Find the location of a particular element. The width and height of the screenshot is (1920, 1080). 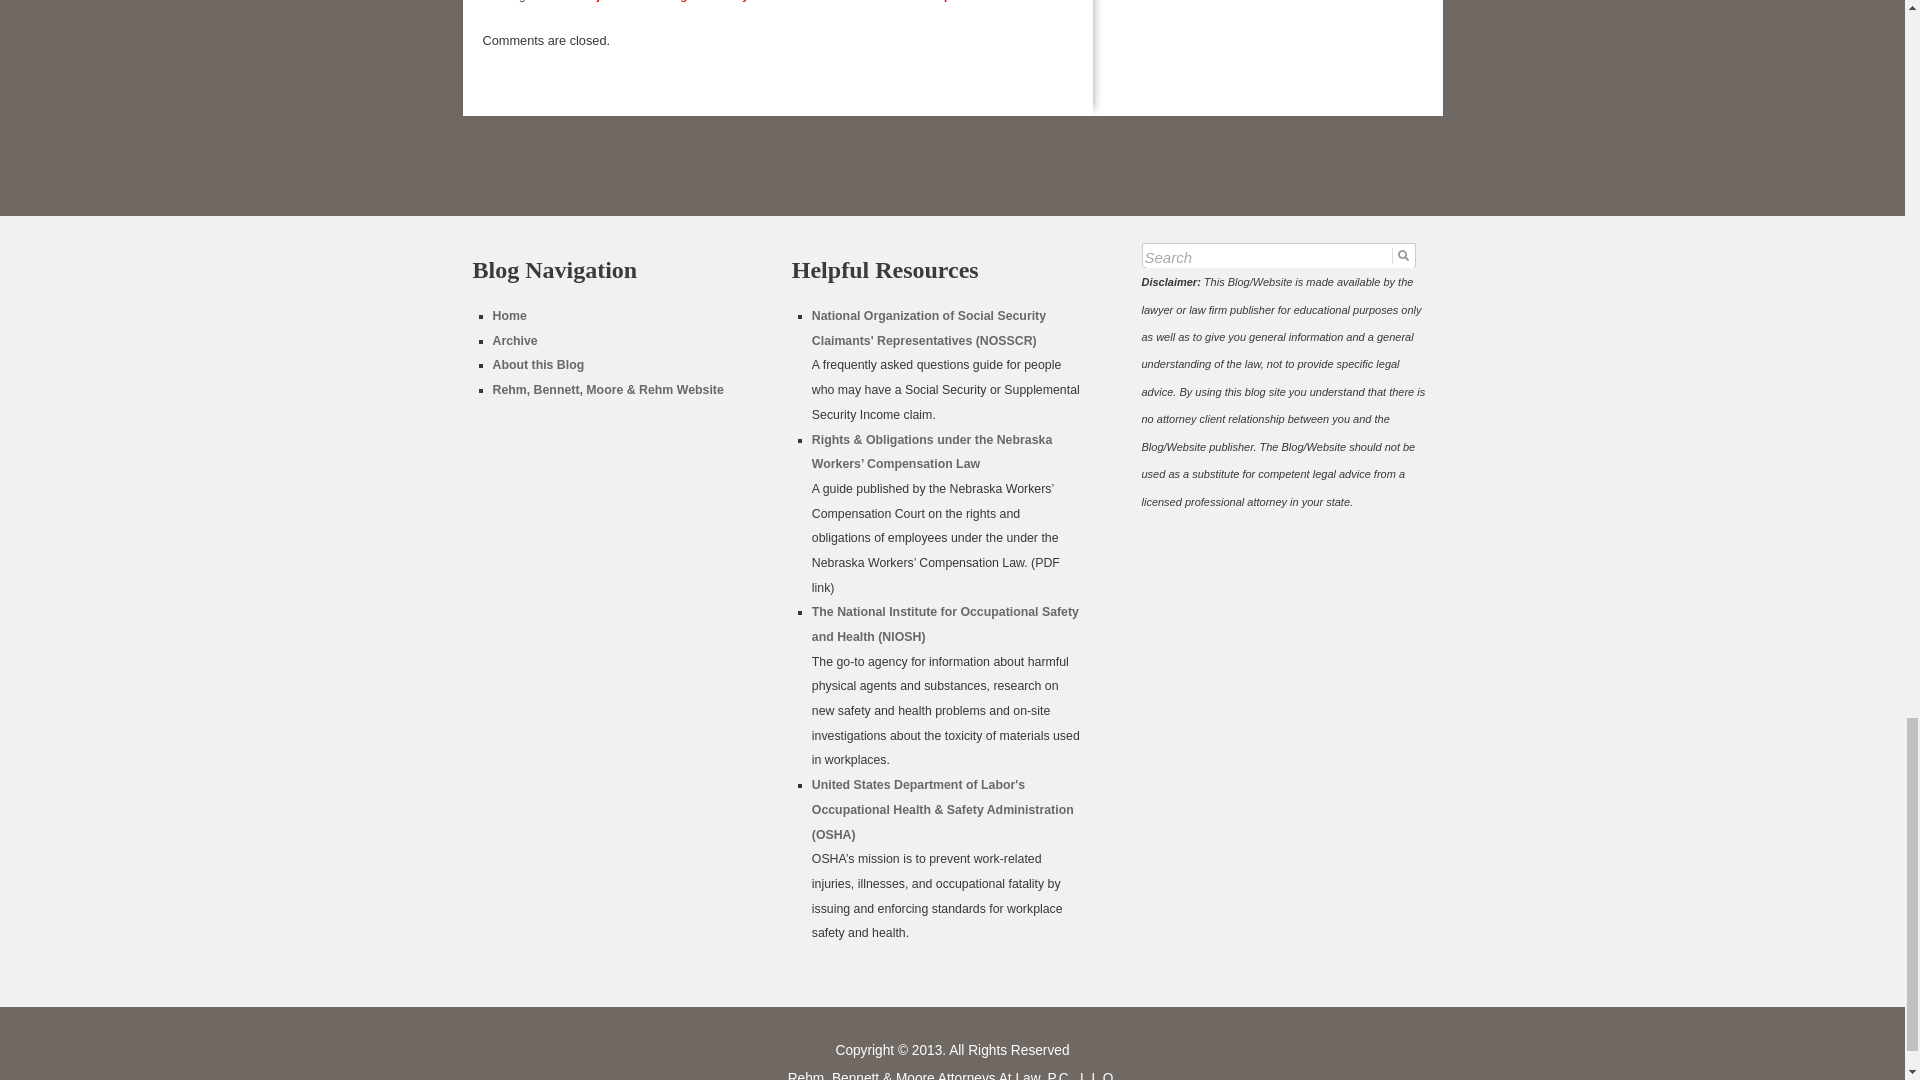

Search is located at coordinates (1278, 258).